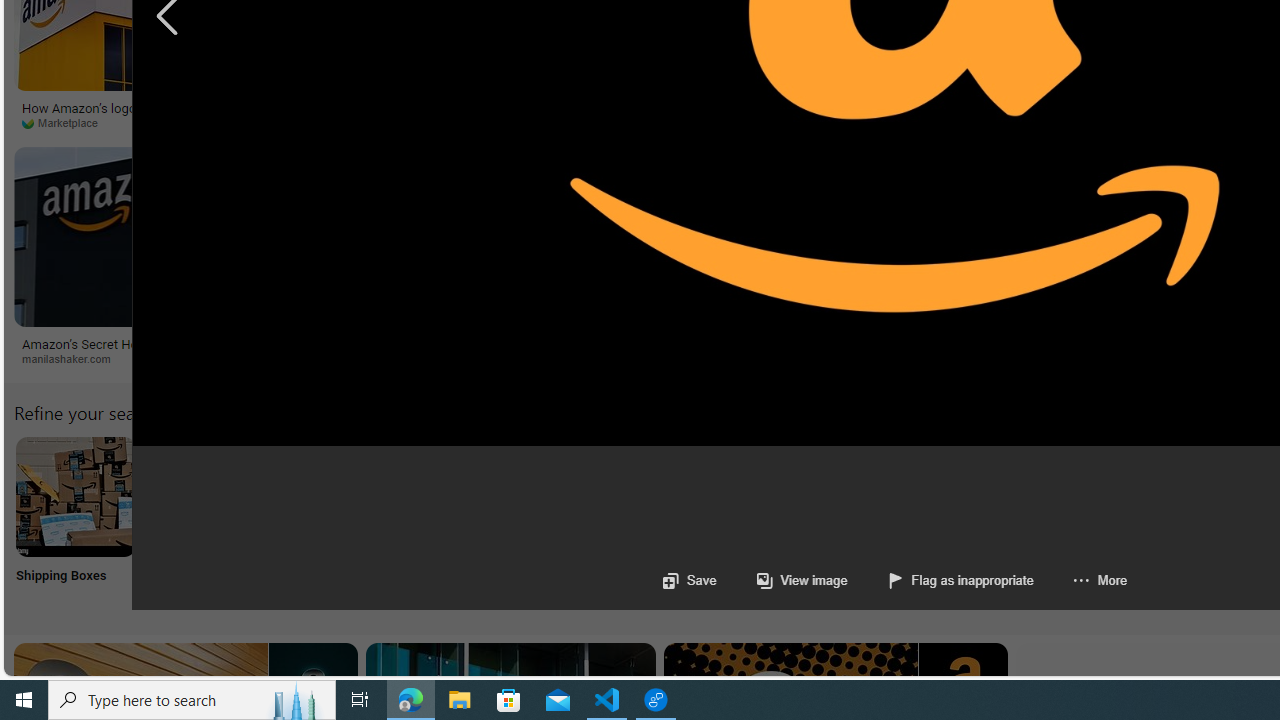  I want to click on Amazon Wish List, so click(999, 496).